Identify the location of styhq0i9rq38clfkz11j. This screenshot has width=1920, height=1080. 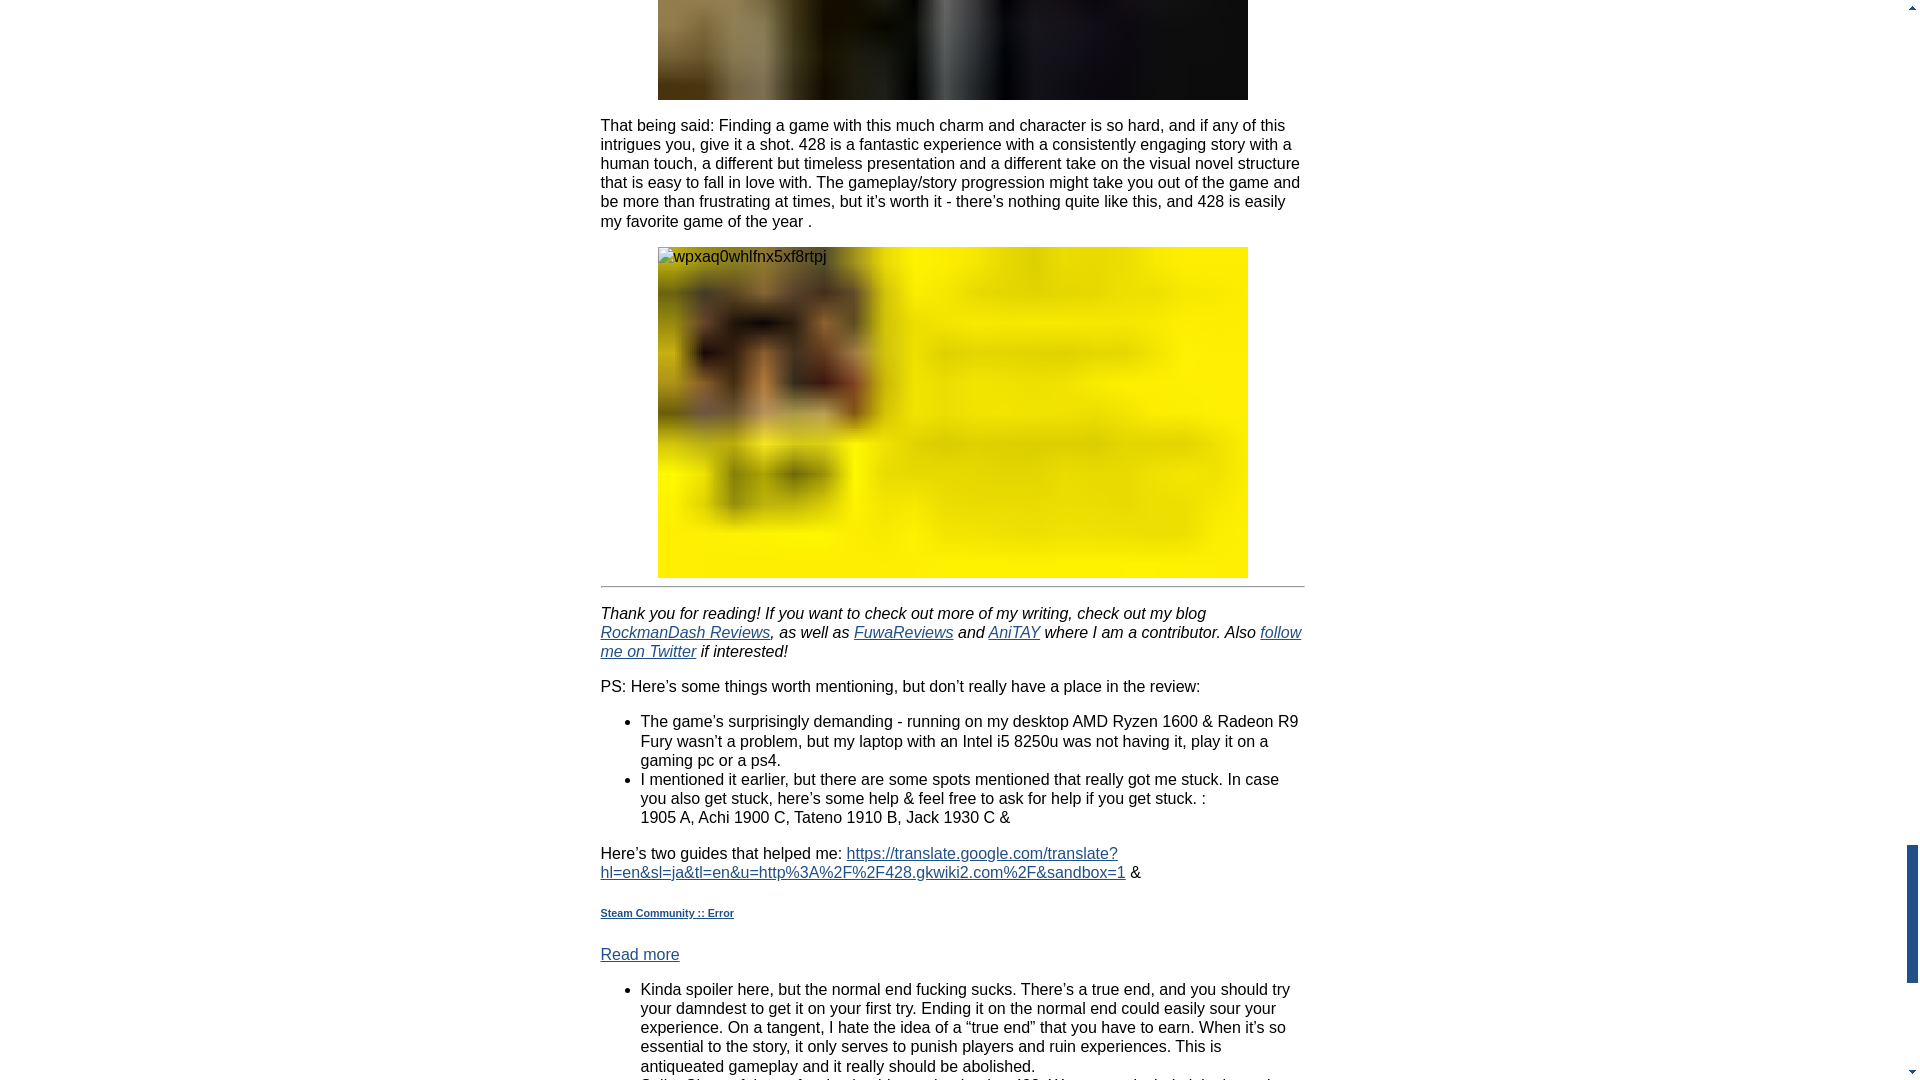
(953, 50).